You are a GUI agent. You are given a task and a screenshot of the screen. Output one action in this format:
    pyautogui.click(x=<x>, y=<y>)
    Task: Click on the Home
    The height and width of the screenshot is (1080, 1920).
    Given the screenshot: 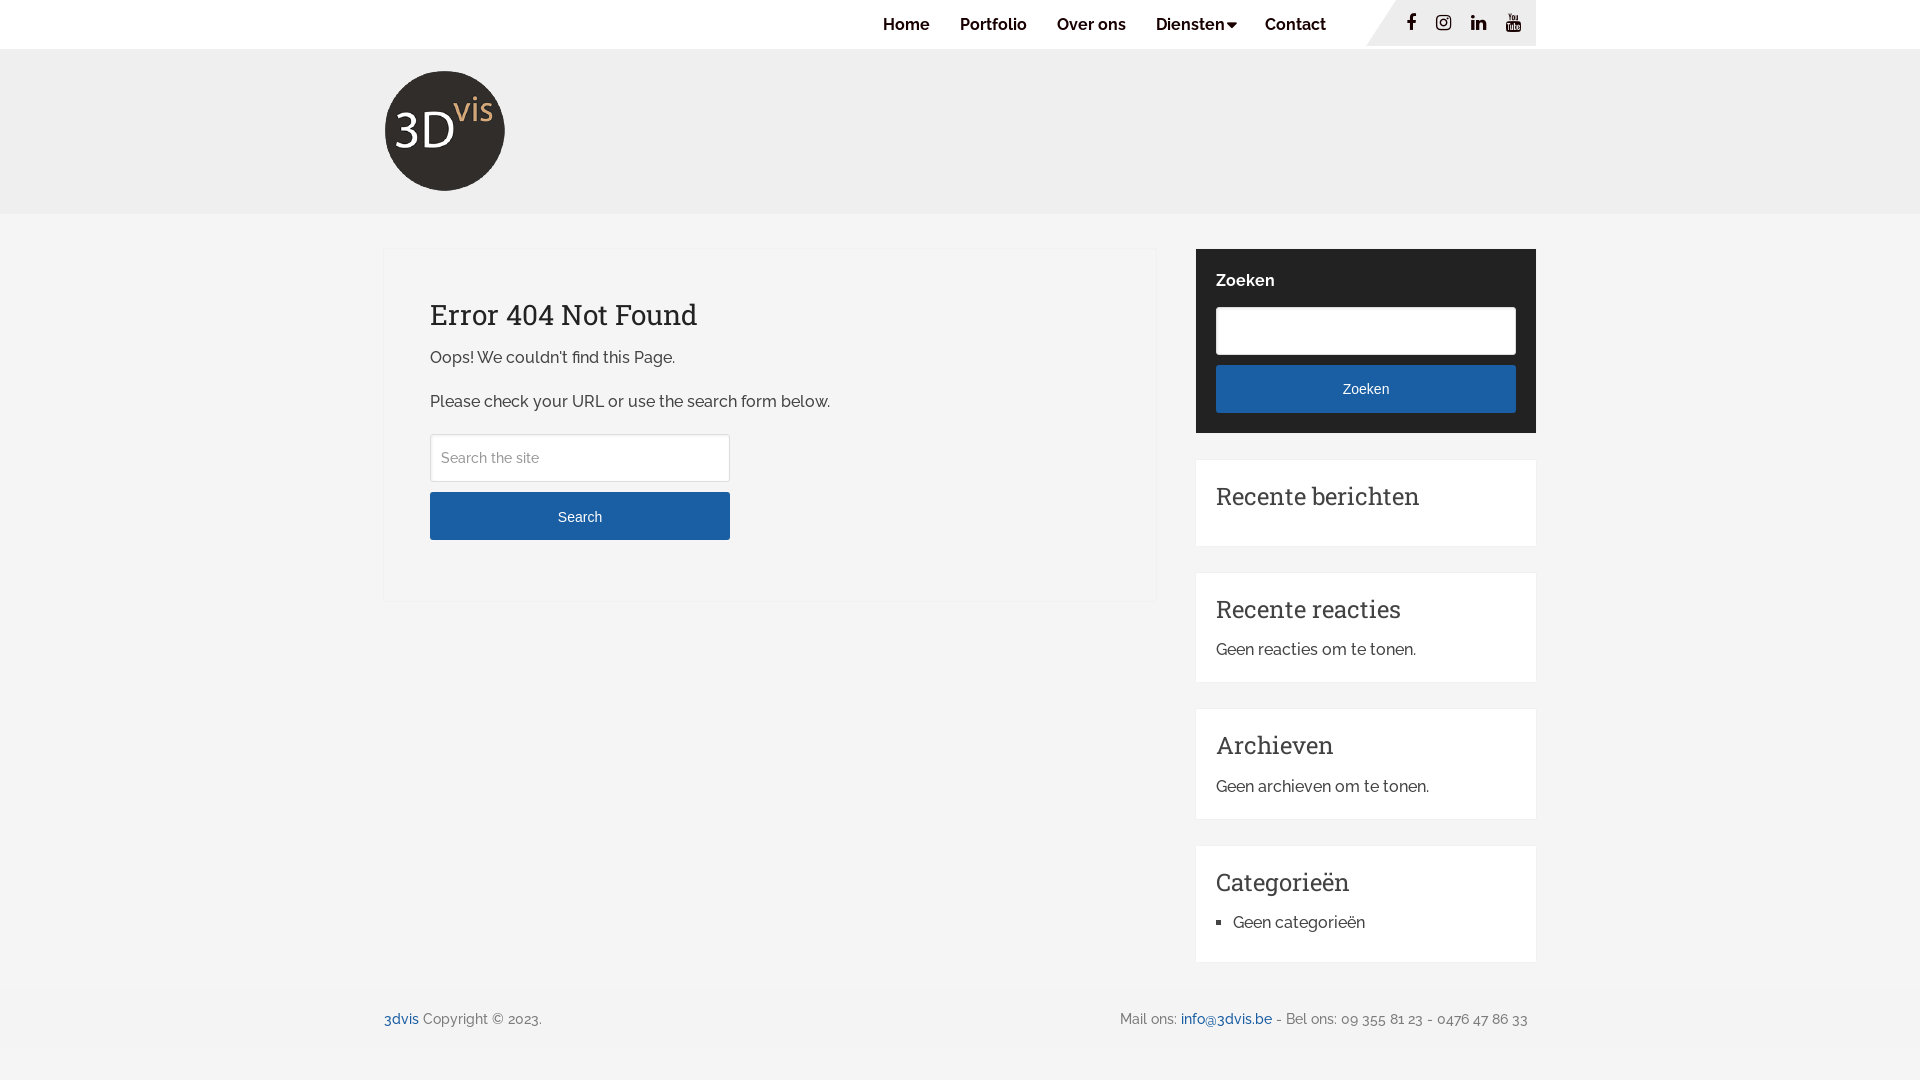 What is the action you would take?
    pyautogui.click(x=914, y=24)
    